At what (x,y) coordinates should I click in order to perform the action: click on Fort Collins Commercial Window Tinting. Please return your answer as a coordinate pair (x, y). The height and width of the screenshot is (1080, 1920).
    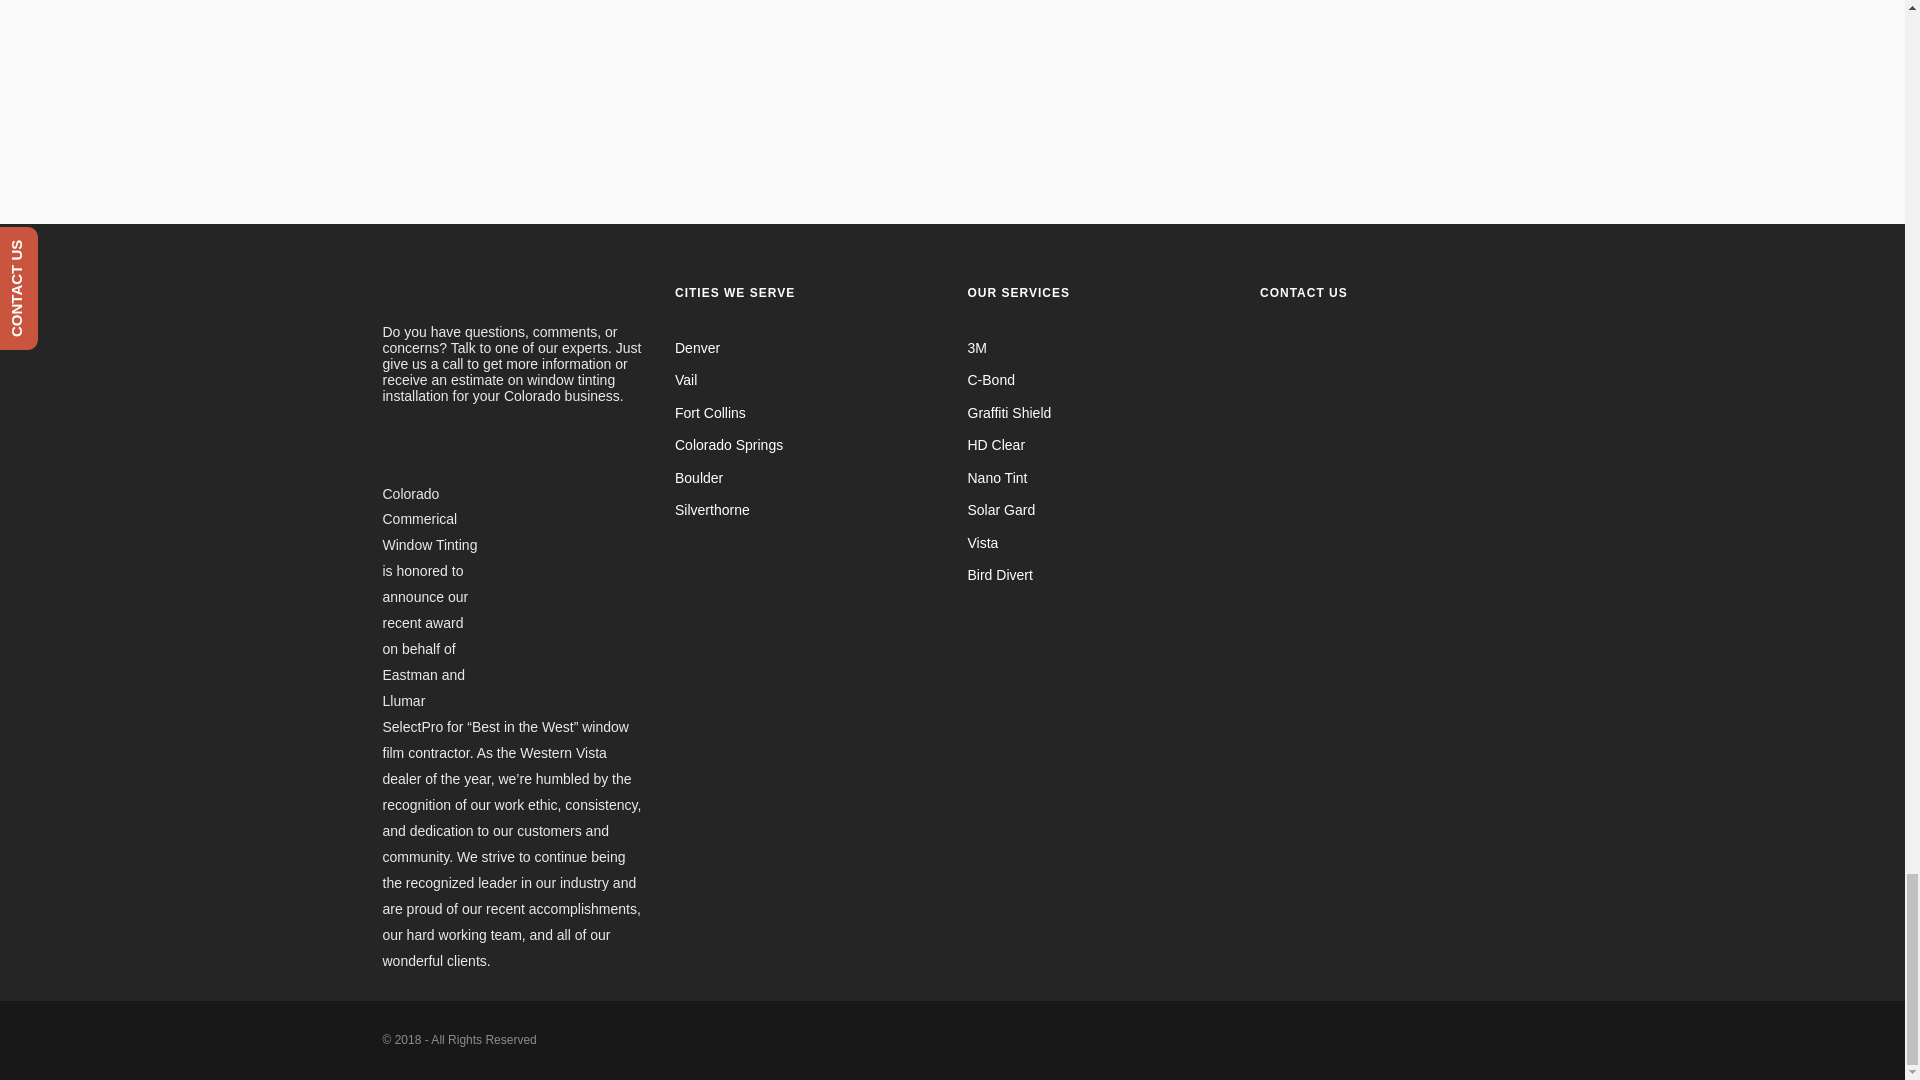
    Looking at the image, I should click on (710, 413).